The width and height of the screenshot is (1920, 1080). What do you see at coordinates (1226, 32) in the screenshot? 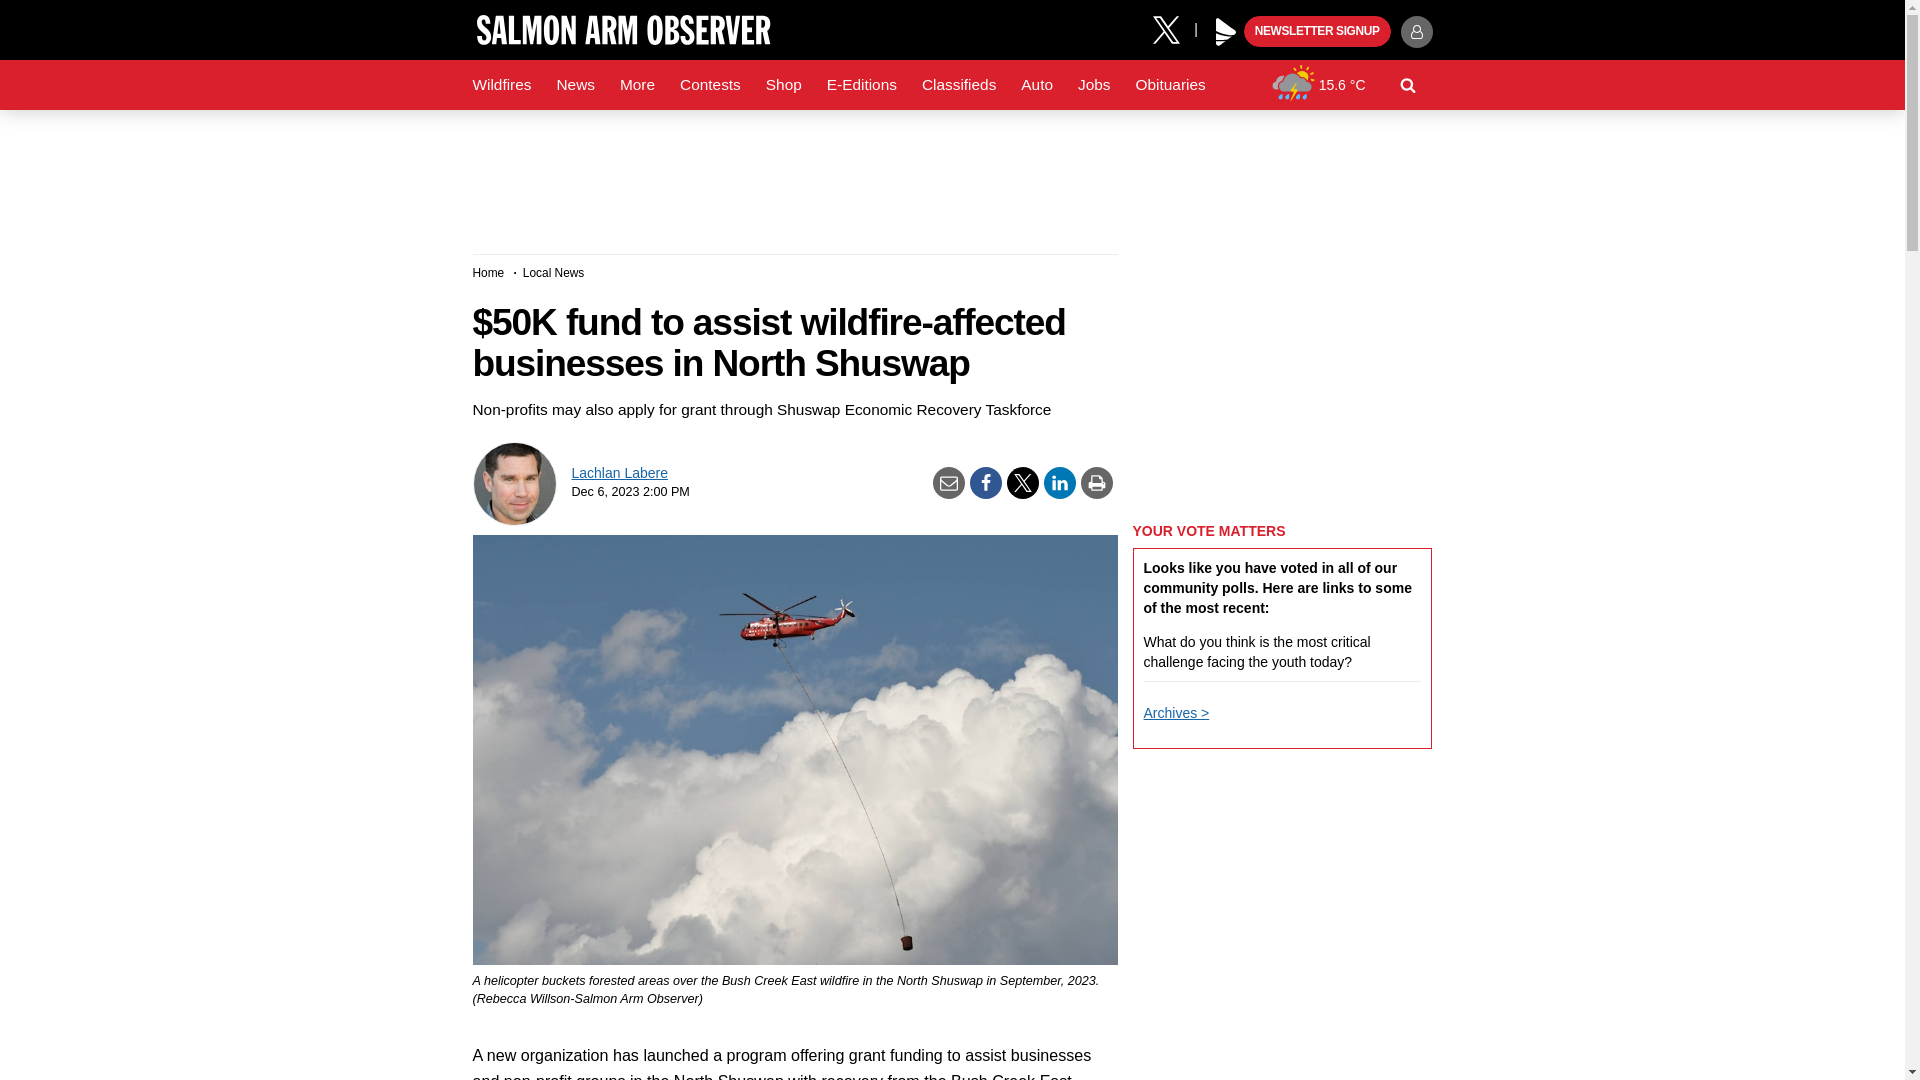
I see `Black Press Media` at bounding box center [1226, 32].